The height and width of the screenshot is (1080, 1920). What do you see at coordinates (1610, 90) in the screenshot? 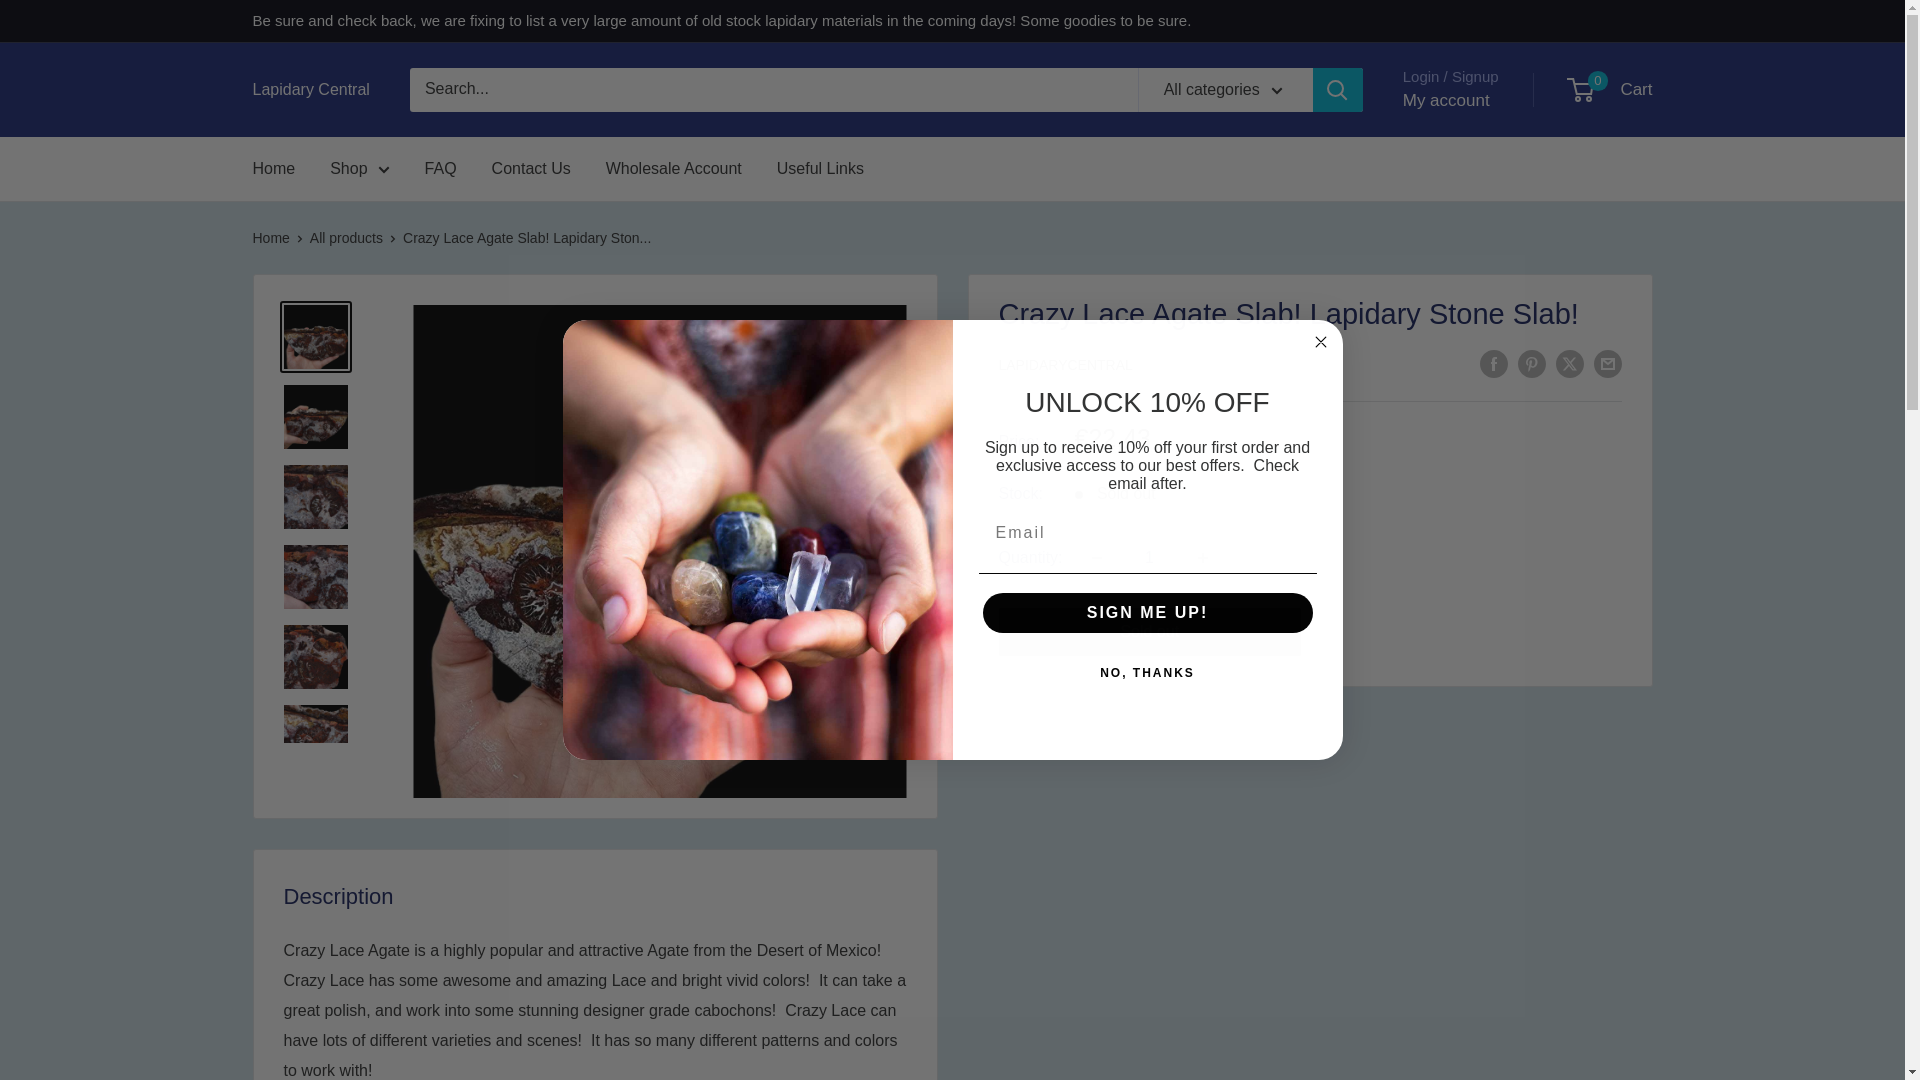
I see `1` at bounding box center [1610, 90].